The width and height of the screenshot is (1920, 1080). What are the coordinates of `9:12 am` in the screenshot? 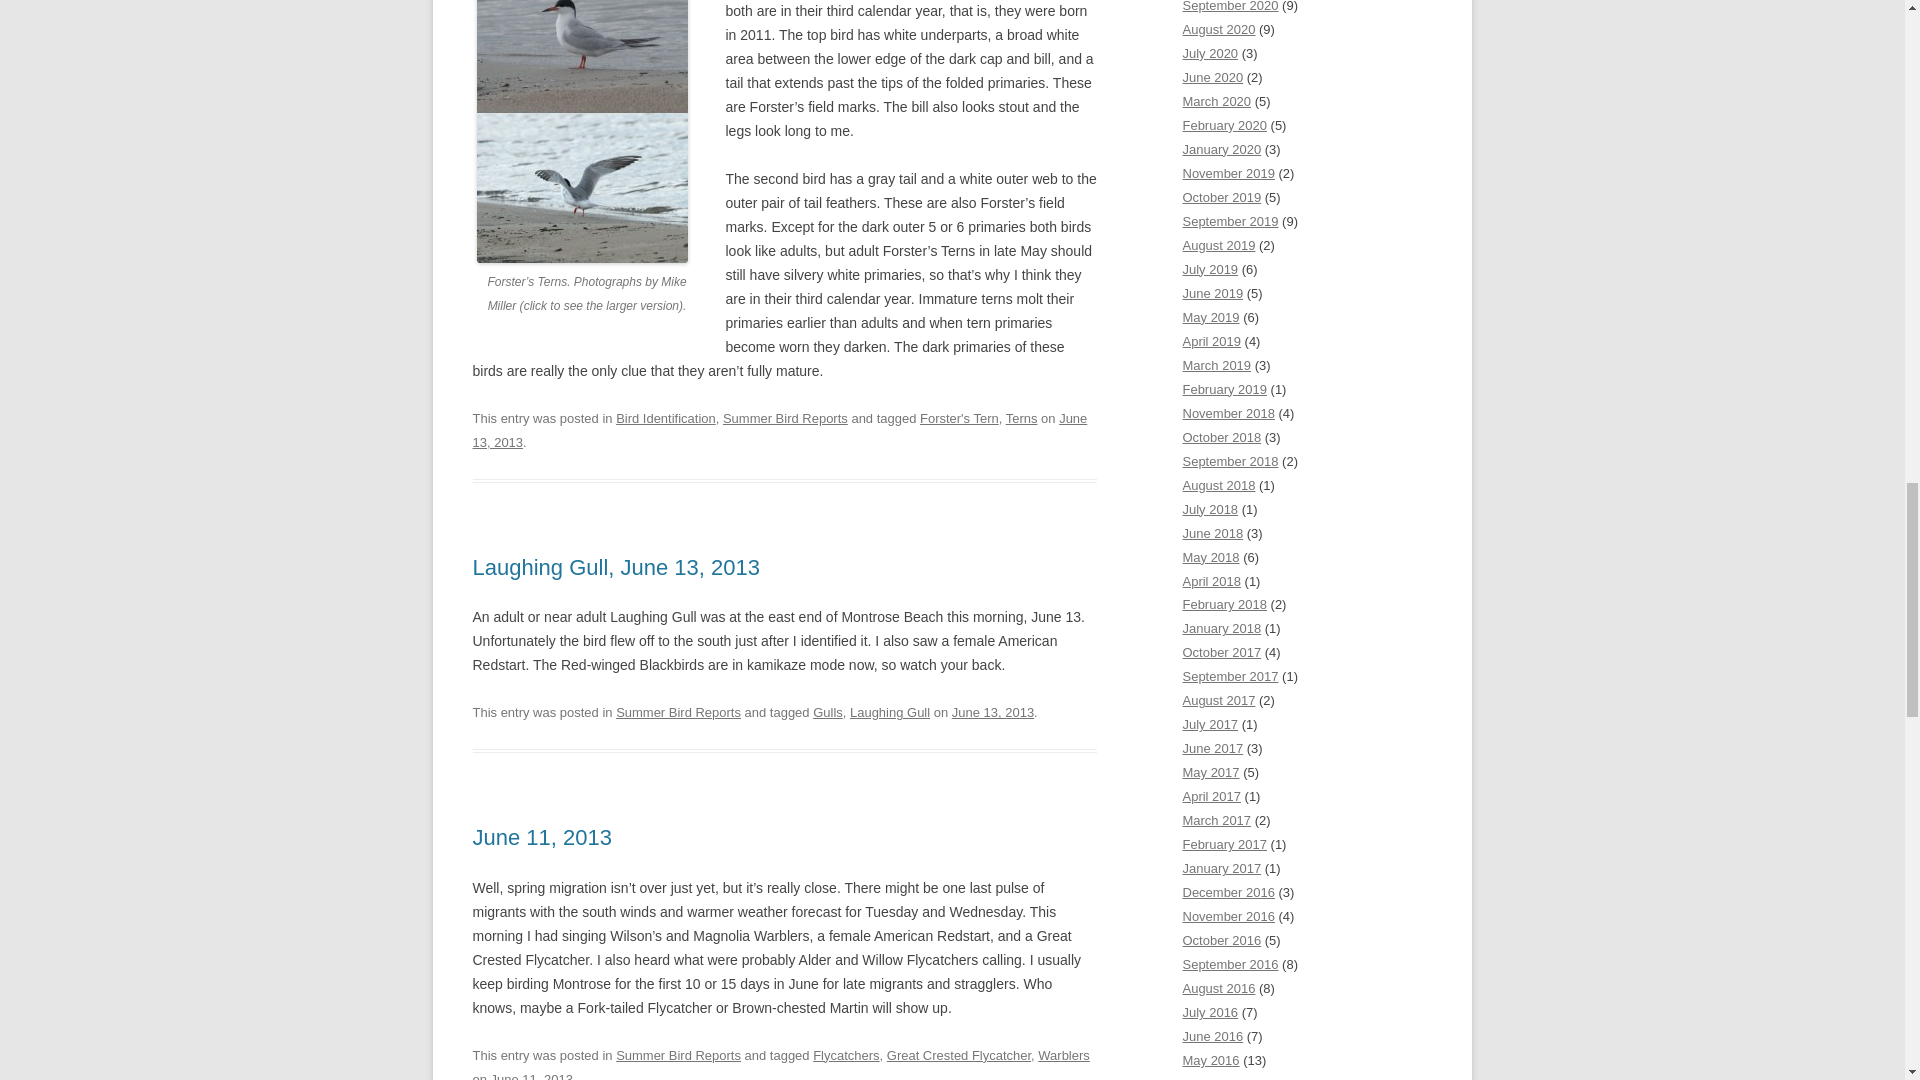 It's located at (532, 1076).